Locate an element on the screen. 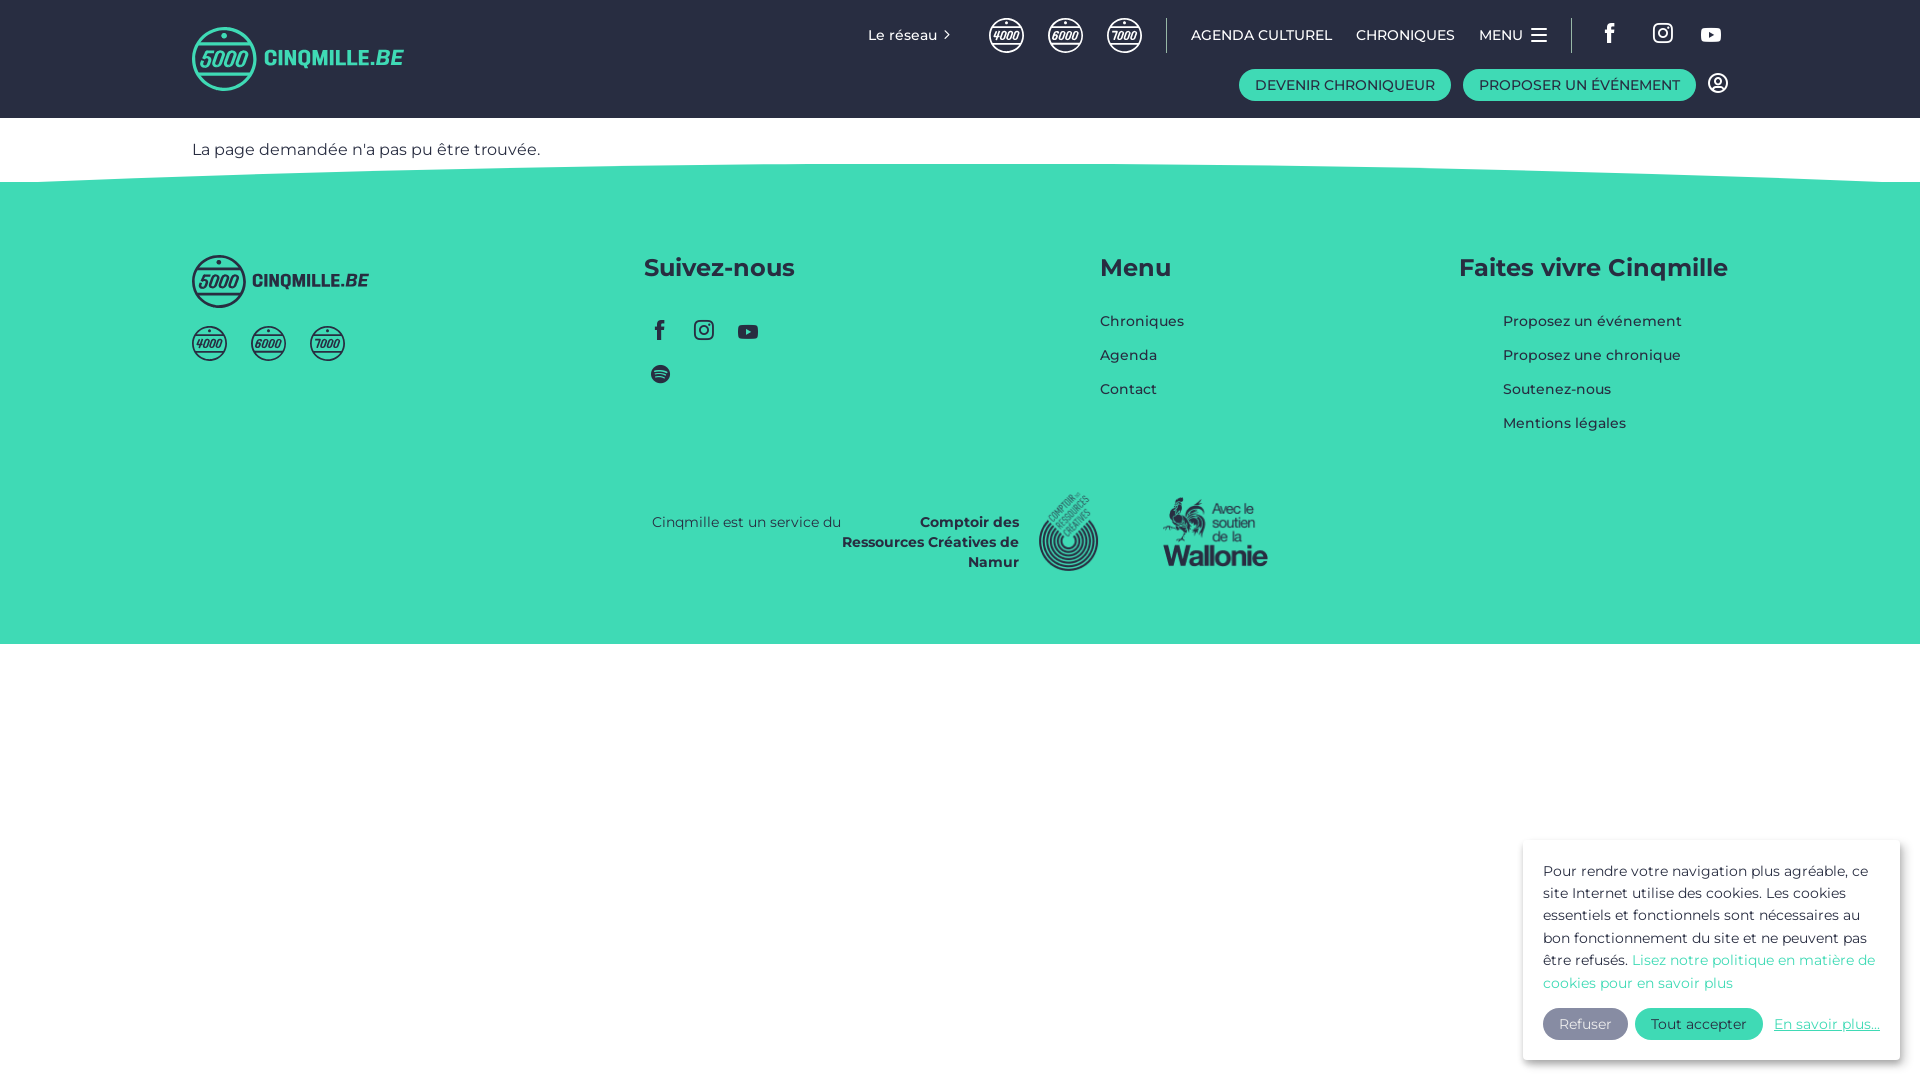  spotify is located at coordinates (660, 374).